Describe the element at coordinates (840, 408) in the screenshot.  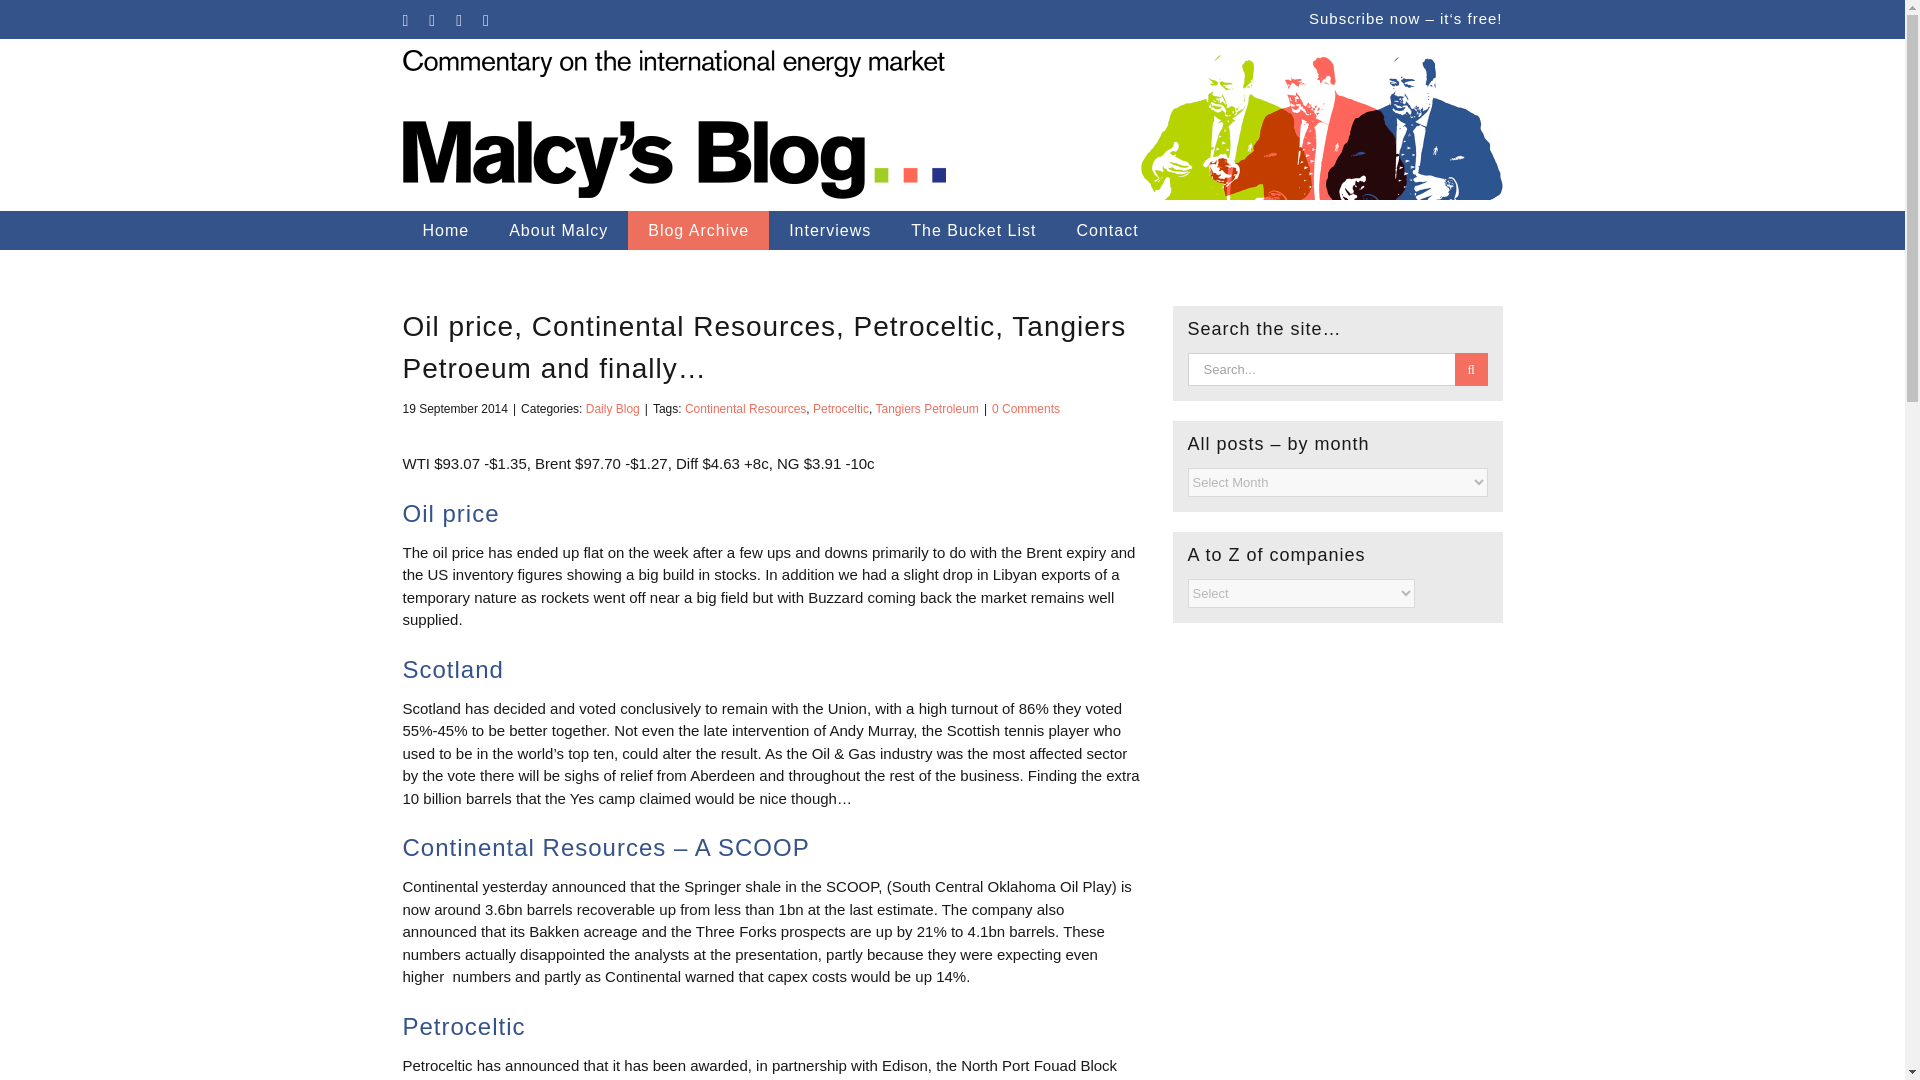
I see `Petroceltic` at that location.